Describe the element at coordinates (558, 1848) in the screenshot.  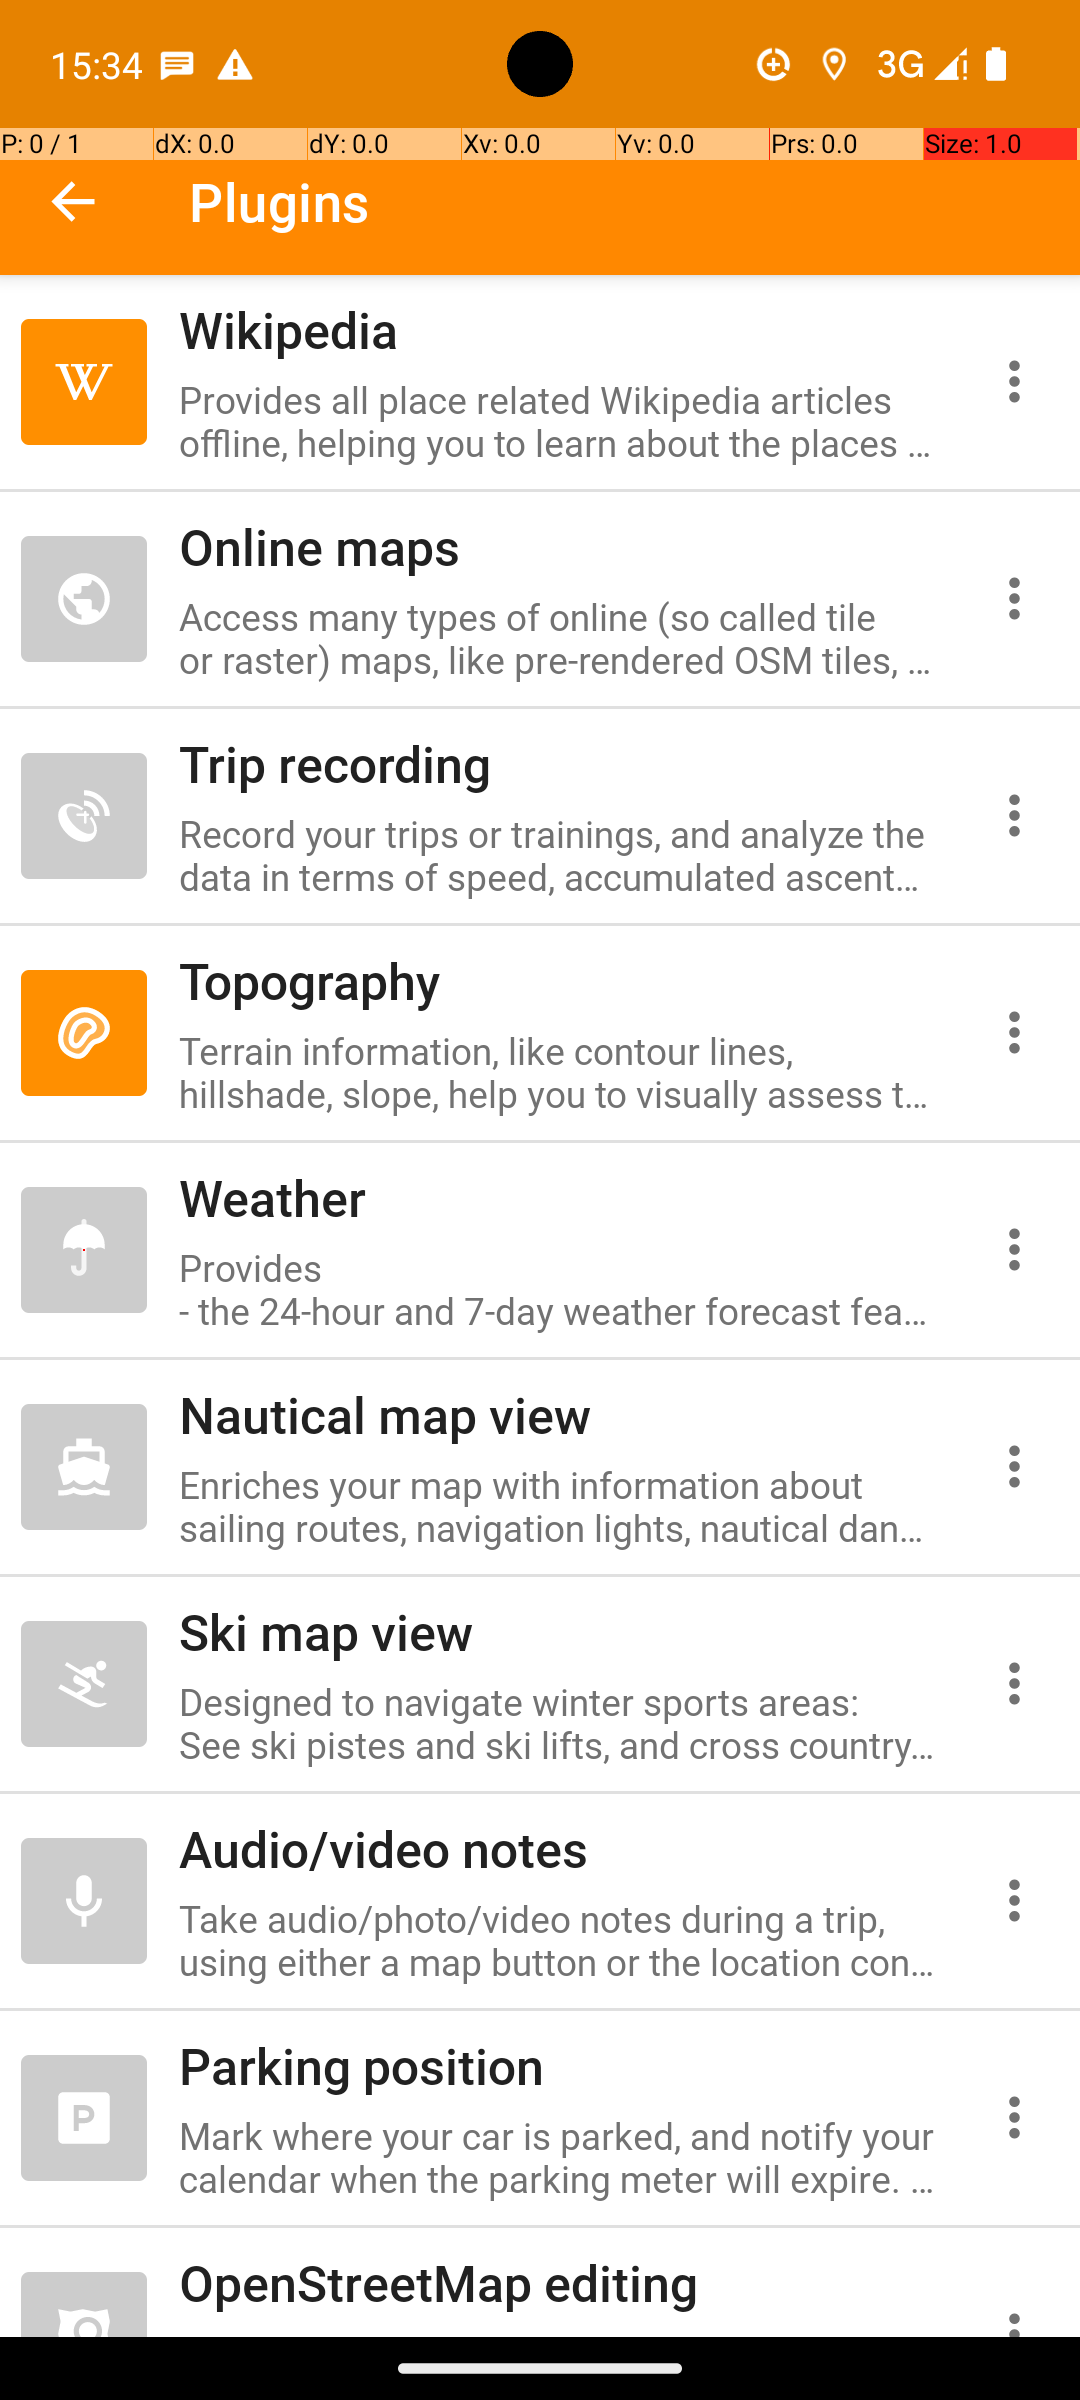
I see `Audio/video notes` at that location.